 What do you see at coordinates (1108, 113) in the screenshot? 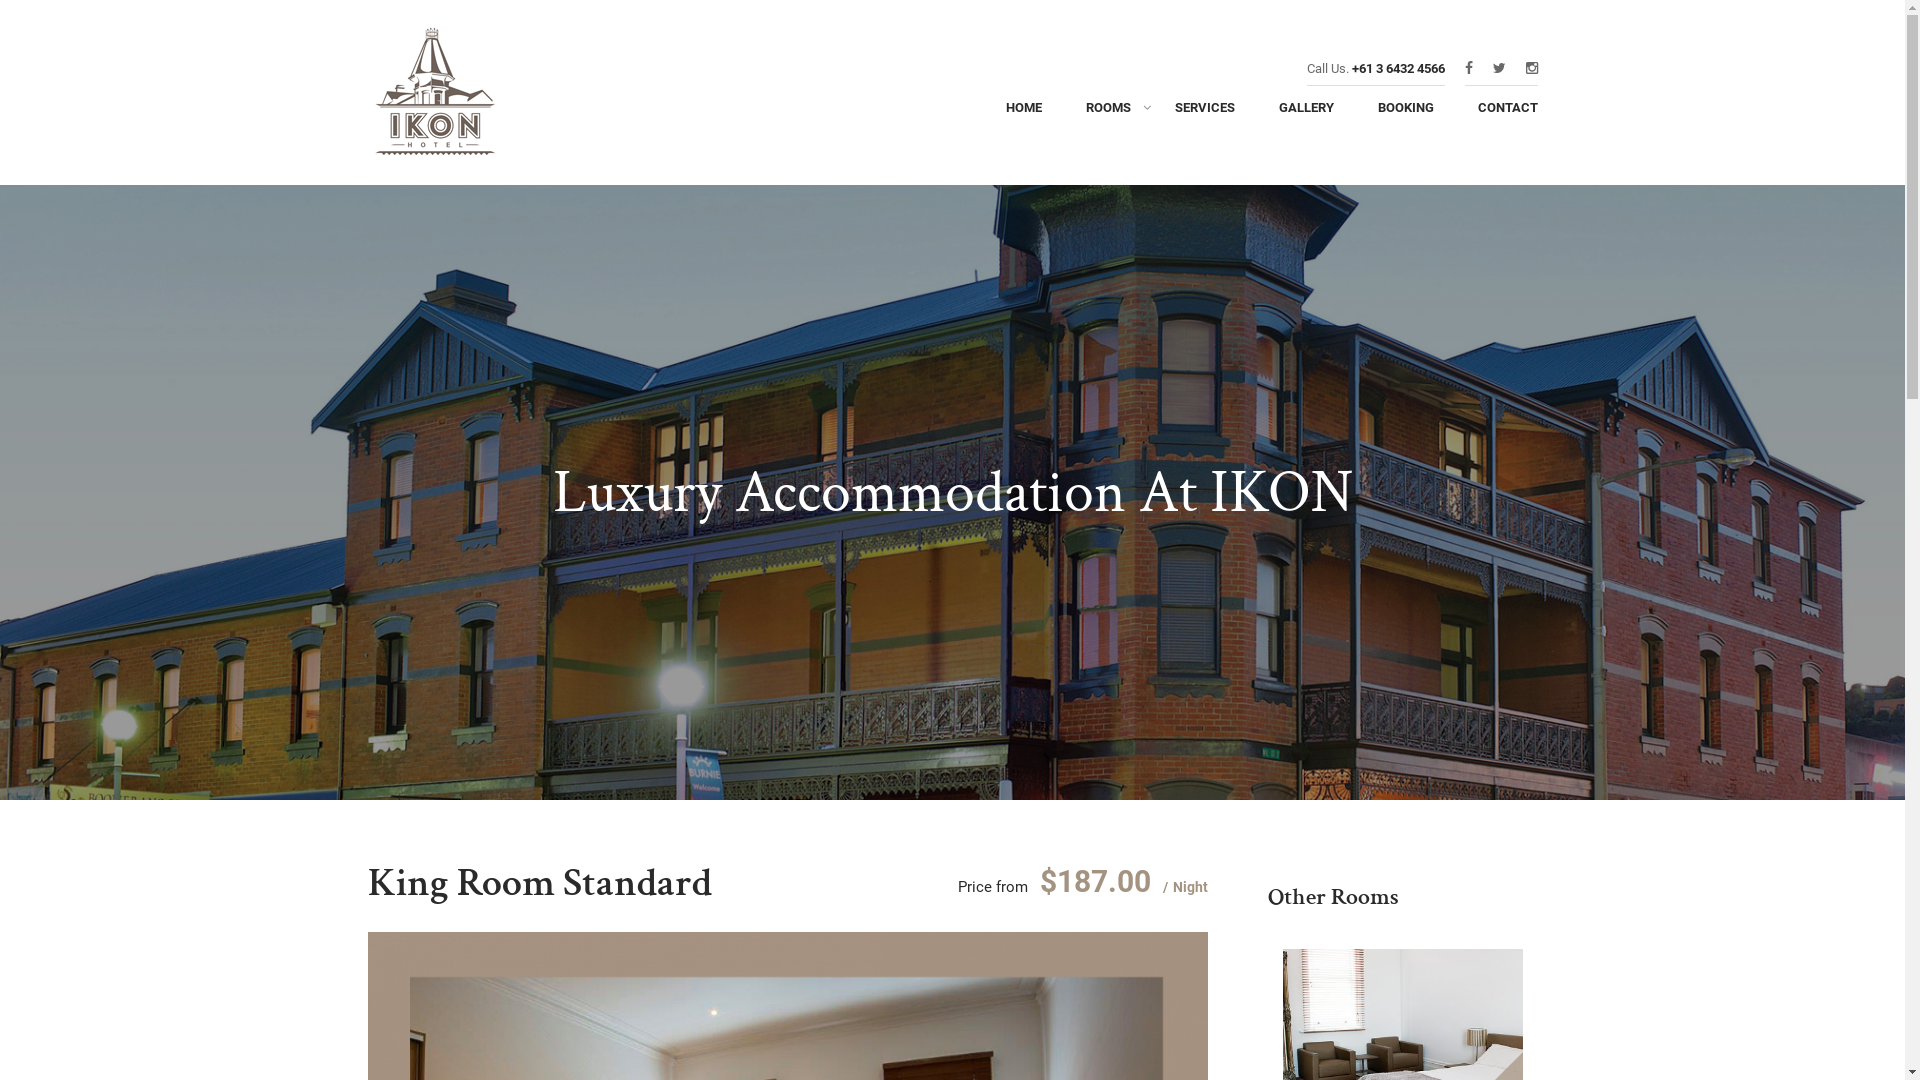
I see `ROOMS` at bounding box center [1108, 113].